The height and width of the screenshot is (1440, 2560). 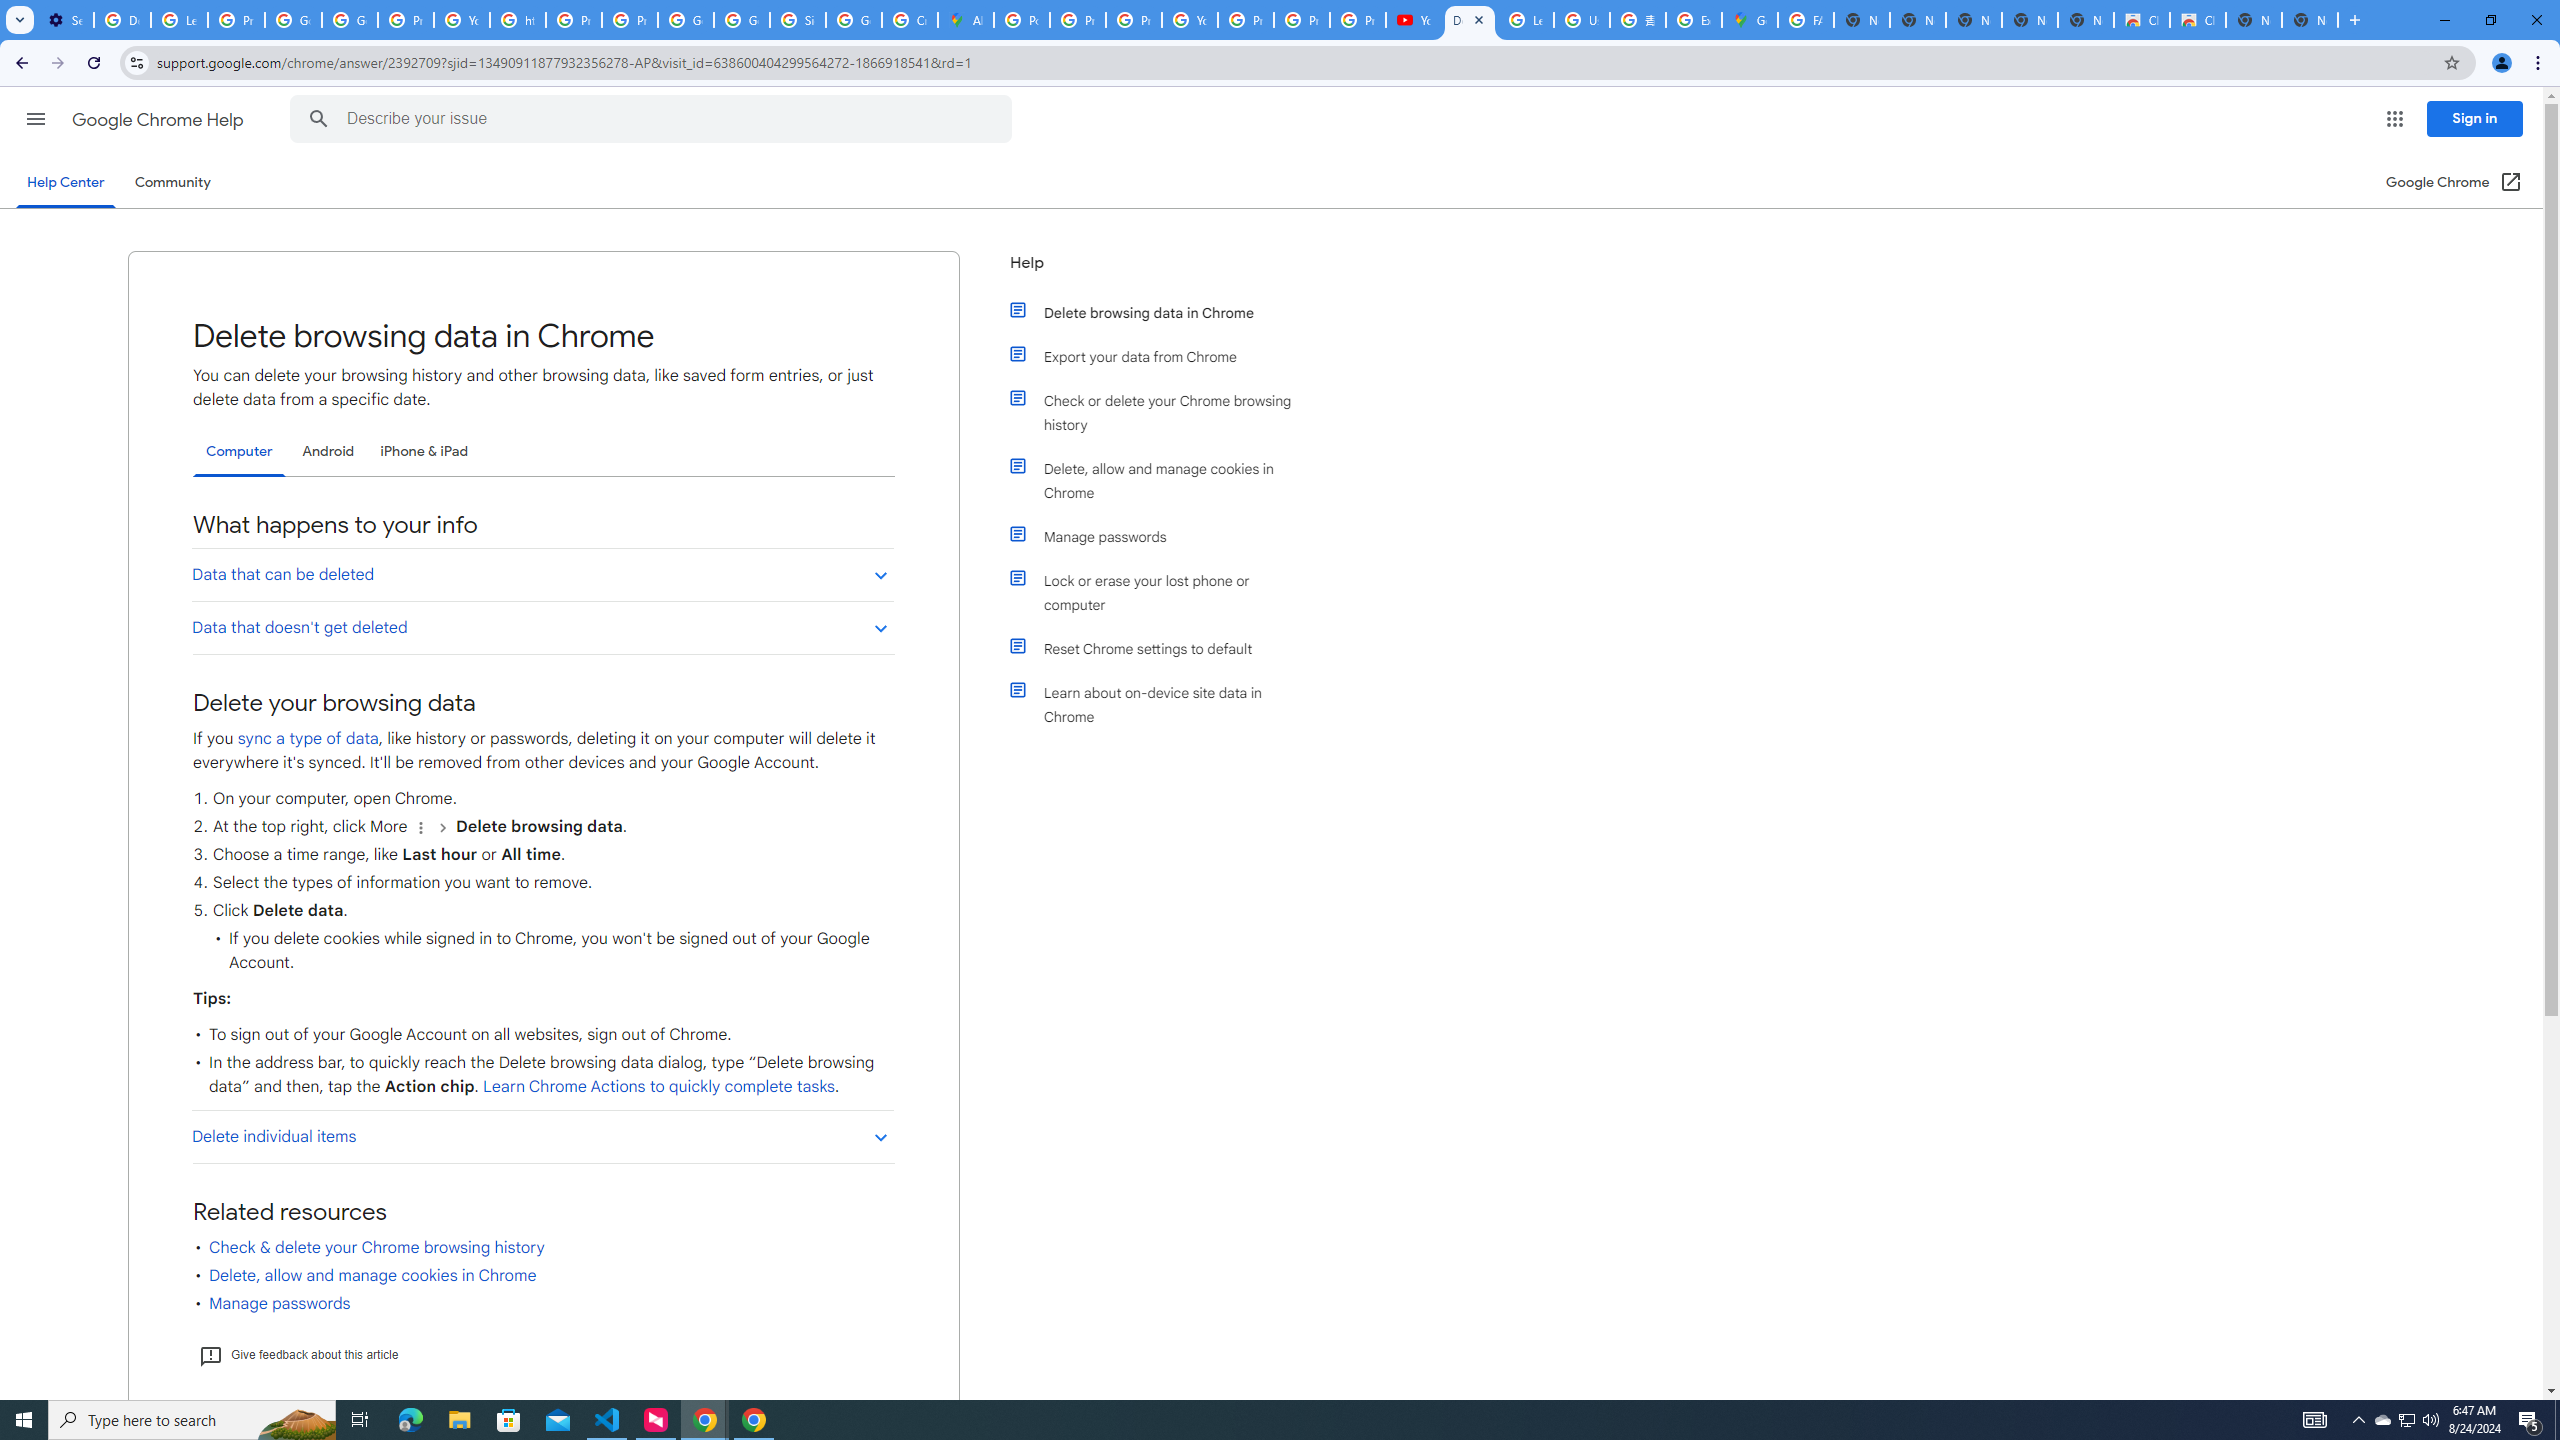 I want to click on Privacy Help Center - Policies Help, so click(x=1134, y=20).